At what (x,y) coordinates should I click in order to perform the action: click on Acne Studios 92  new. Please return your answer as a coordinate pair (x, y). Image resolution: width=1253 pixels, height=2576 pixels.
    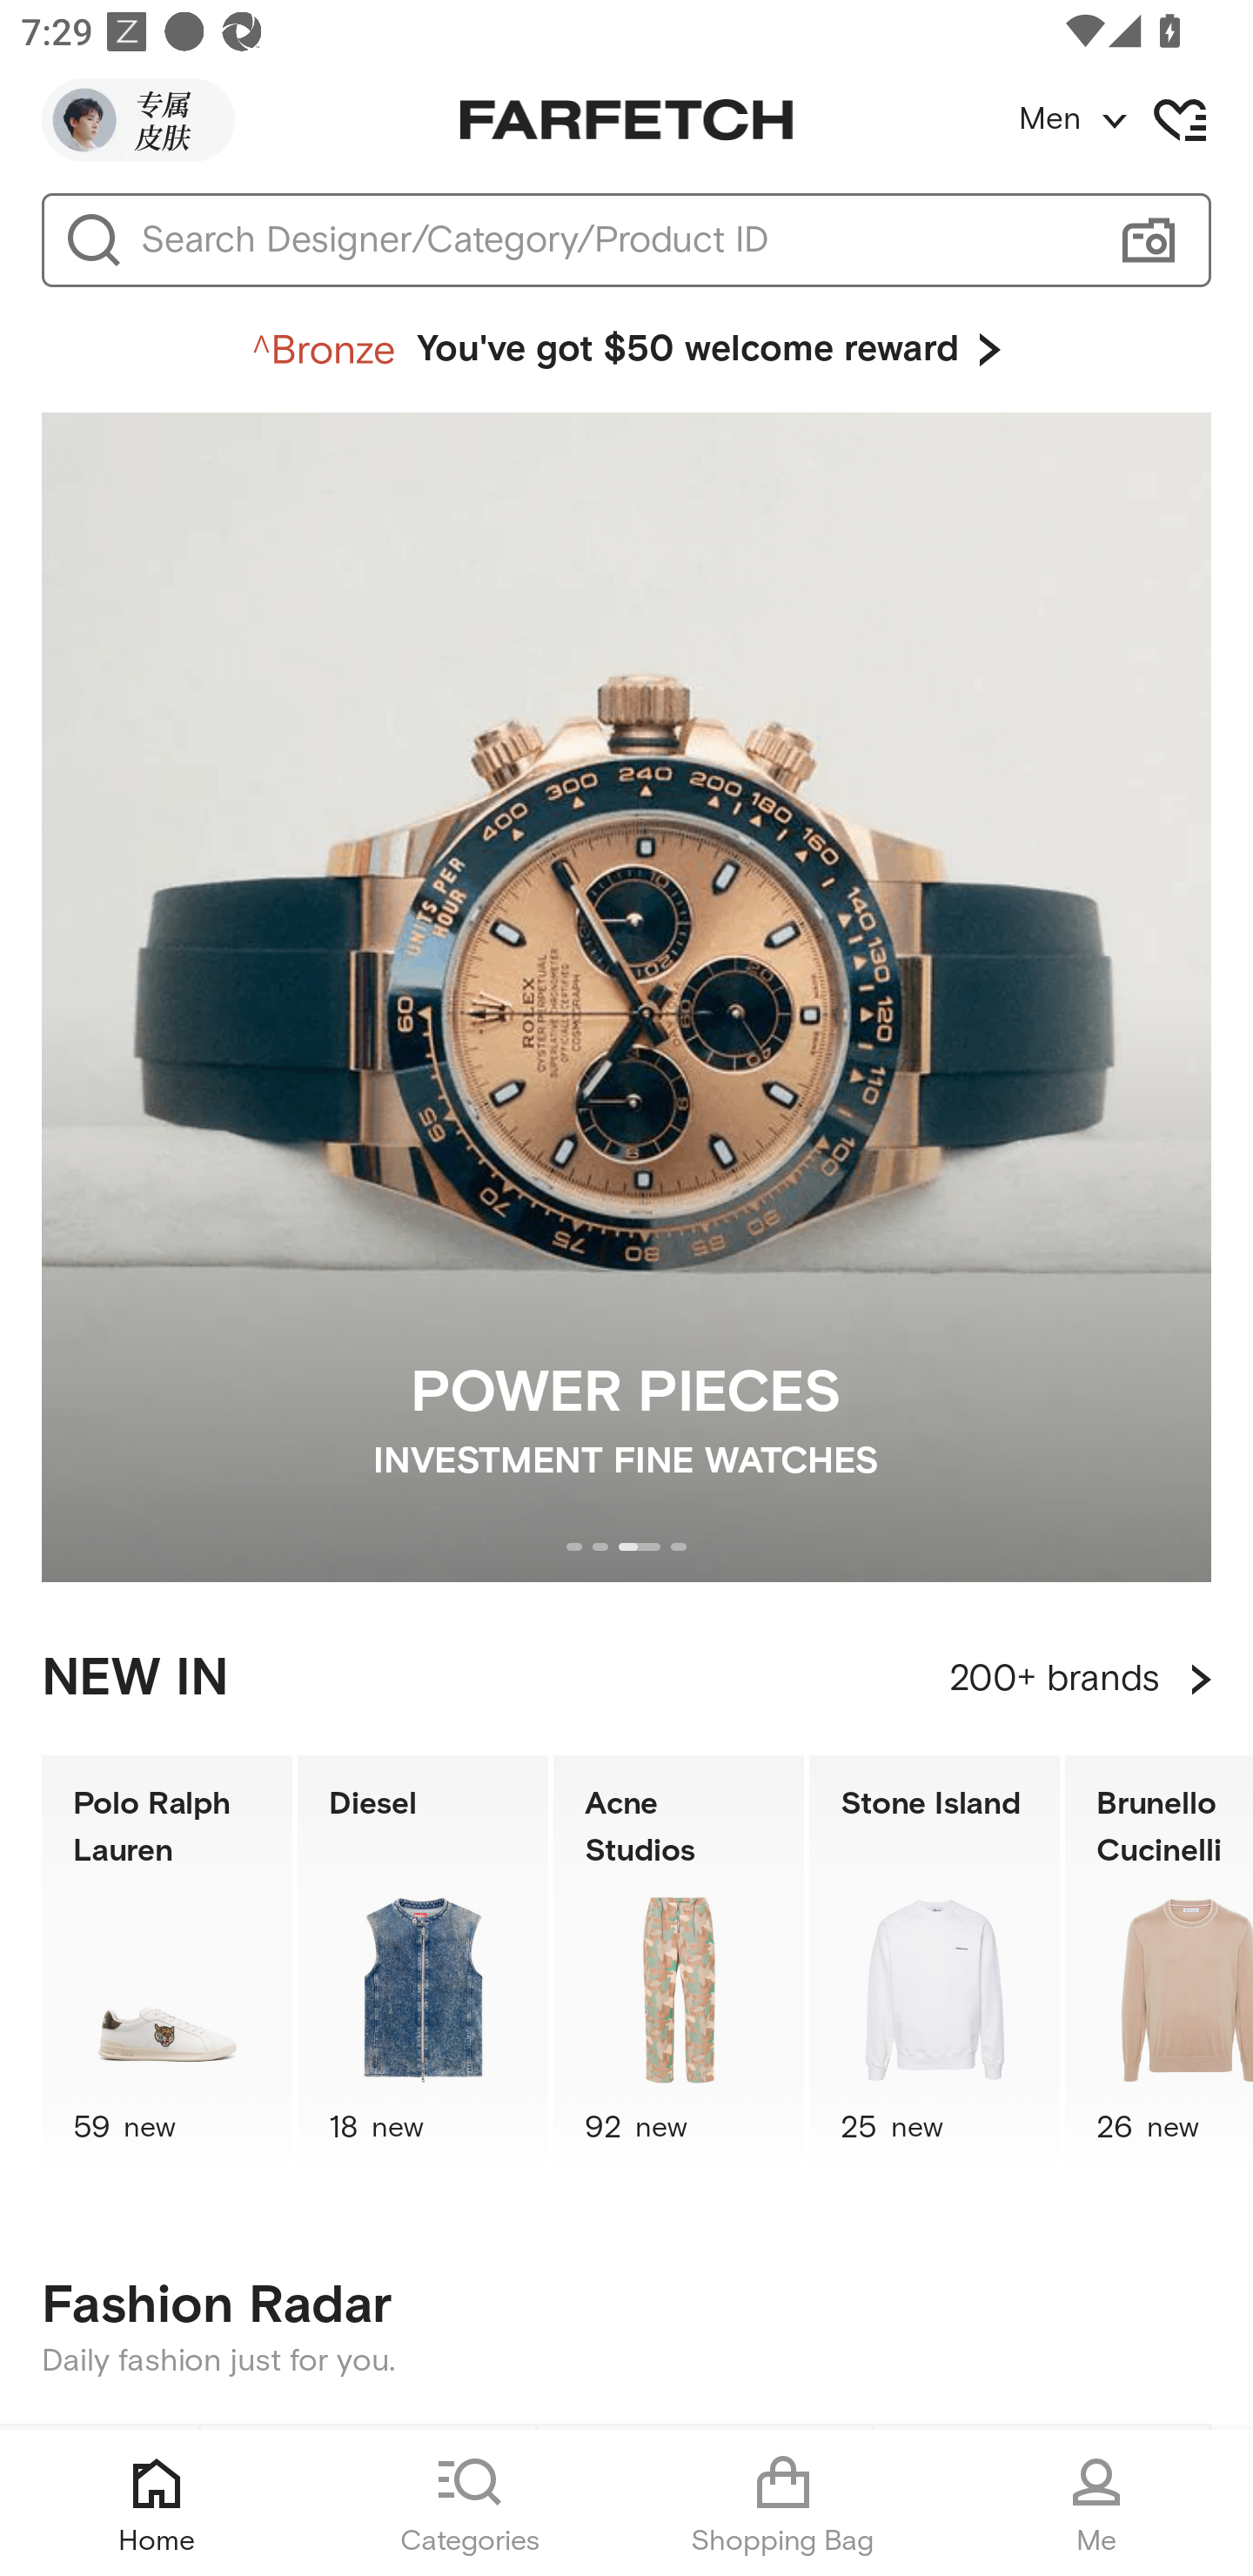
    Looking at the image, I should click on (679, 1967).